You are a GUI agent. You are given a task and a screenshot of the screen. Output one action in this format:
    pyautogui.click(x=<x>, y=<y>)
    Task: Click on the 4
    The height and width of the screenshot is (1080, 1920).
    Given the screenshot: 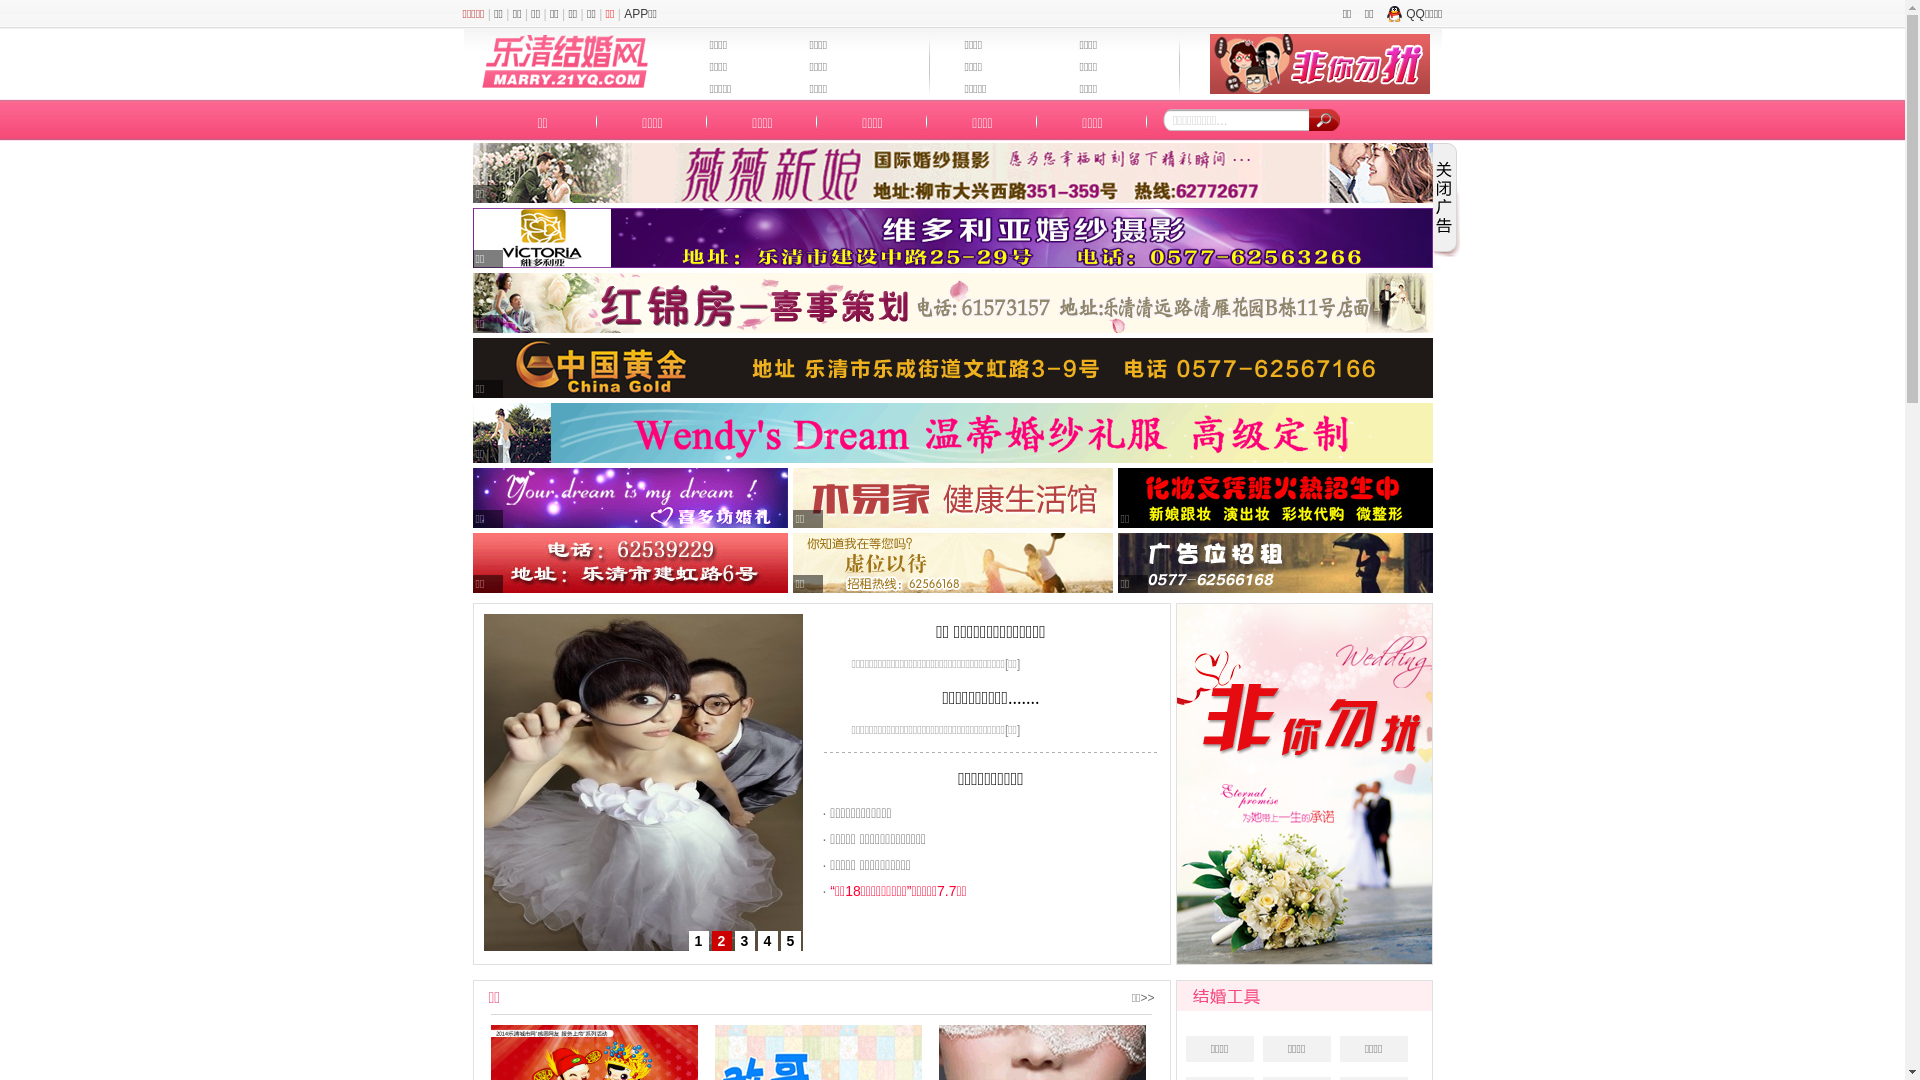 What is the action you would take?
    pyautogui.click(x=768, y=941)
    